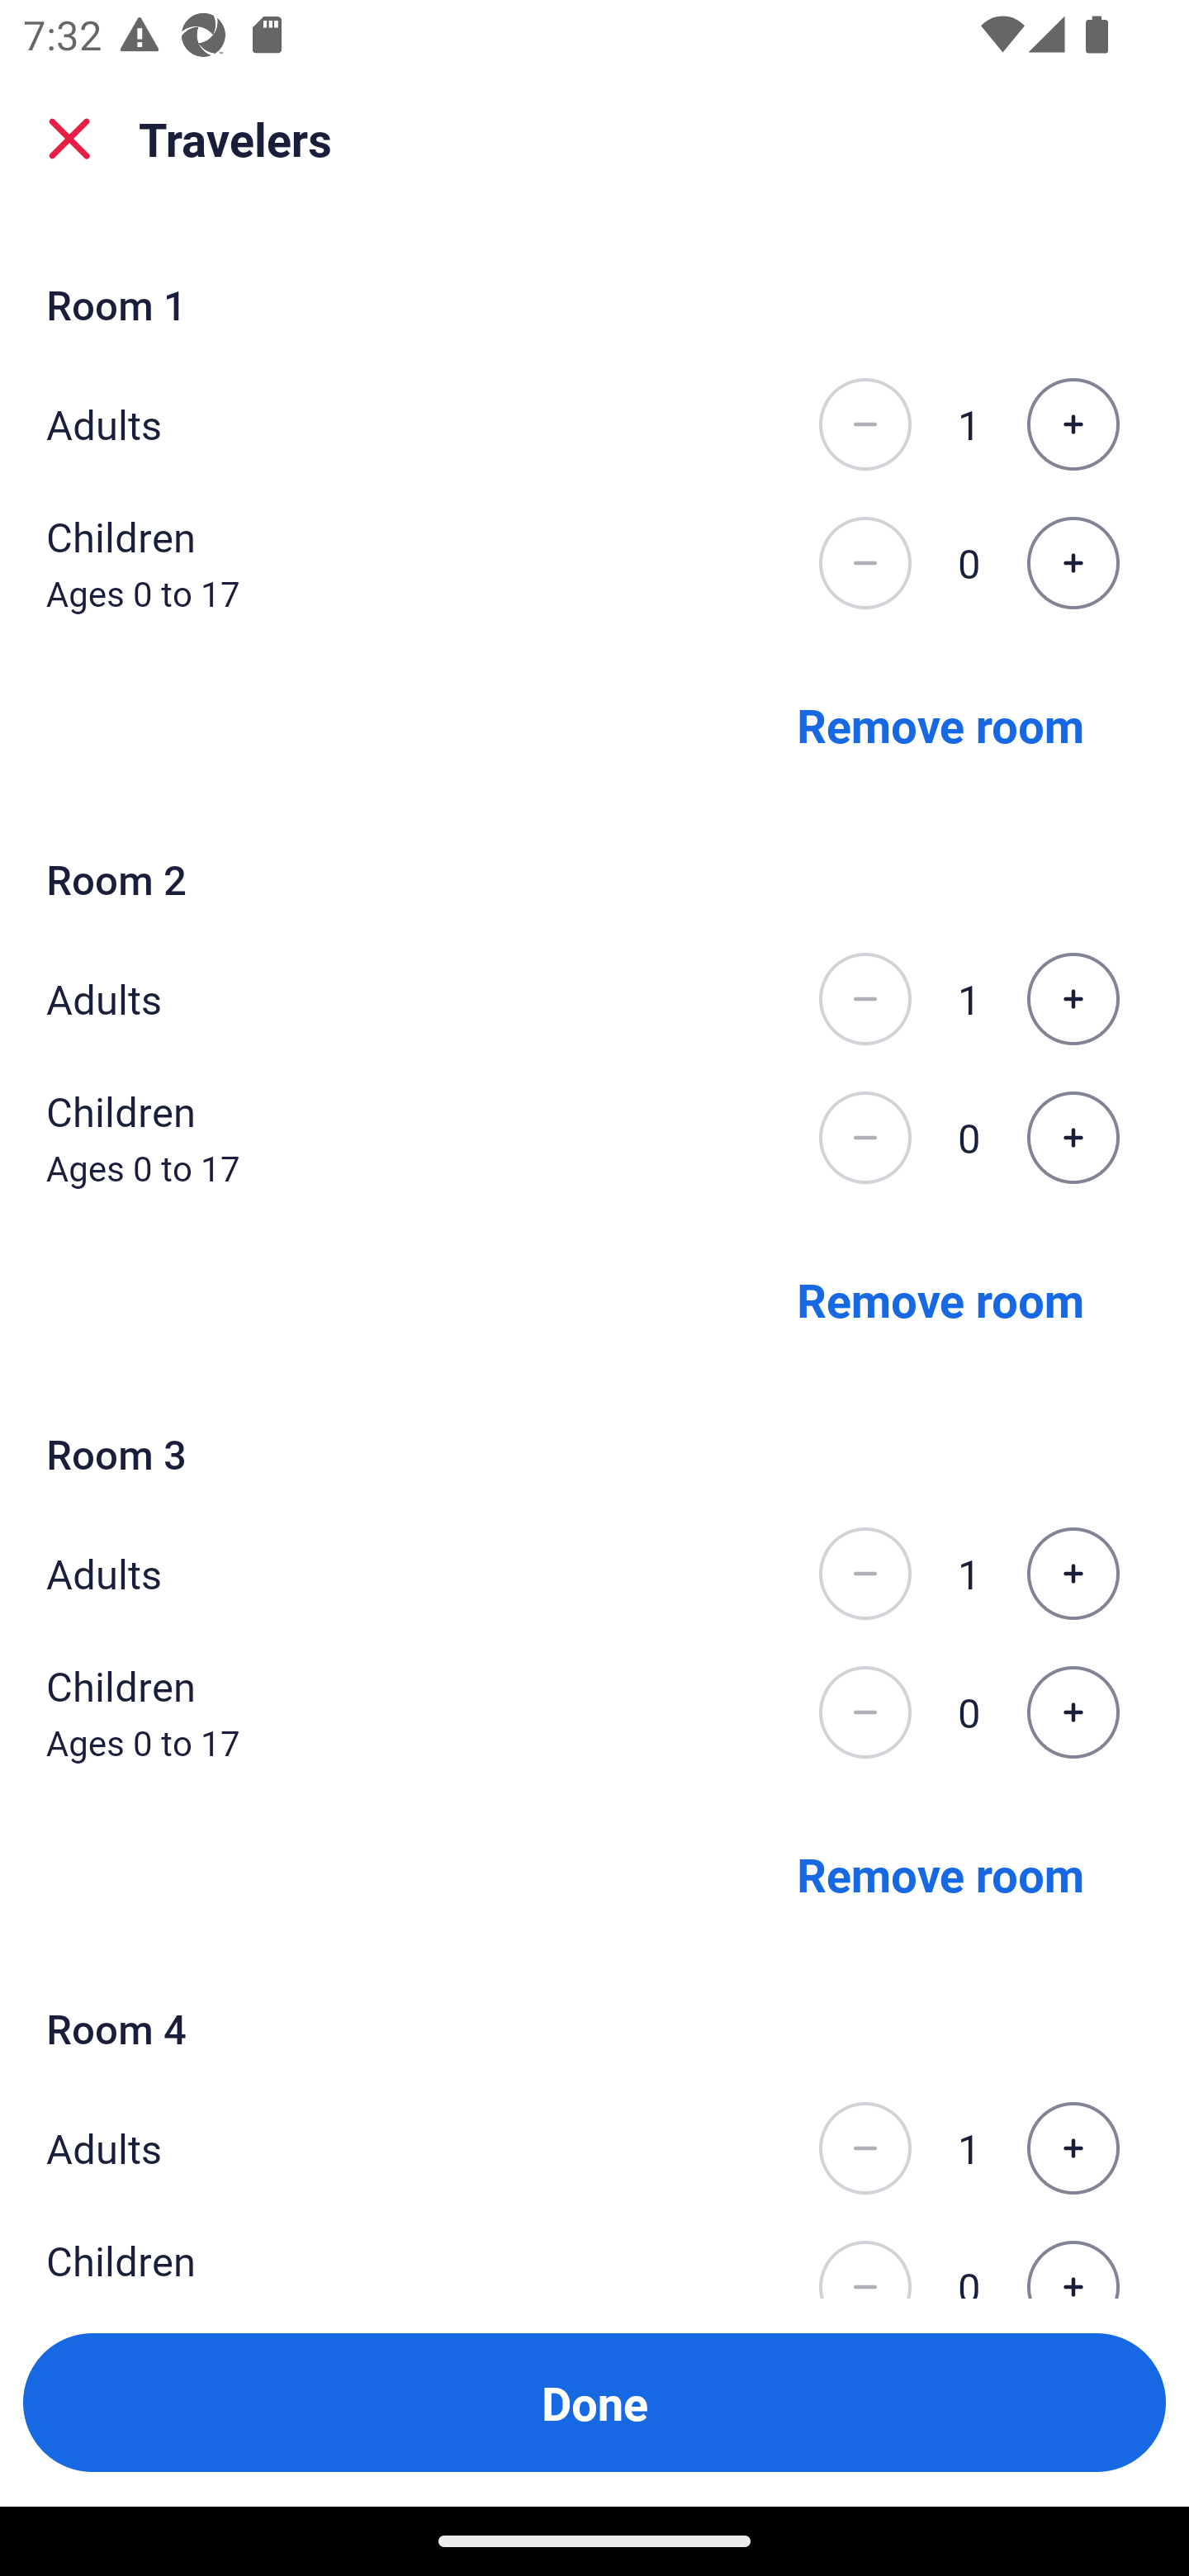 This screenshot has width=1189, height=2576. Describe the element at coordinates (940, 723) in the screenshot. I see `Remove room` at that location.